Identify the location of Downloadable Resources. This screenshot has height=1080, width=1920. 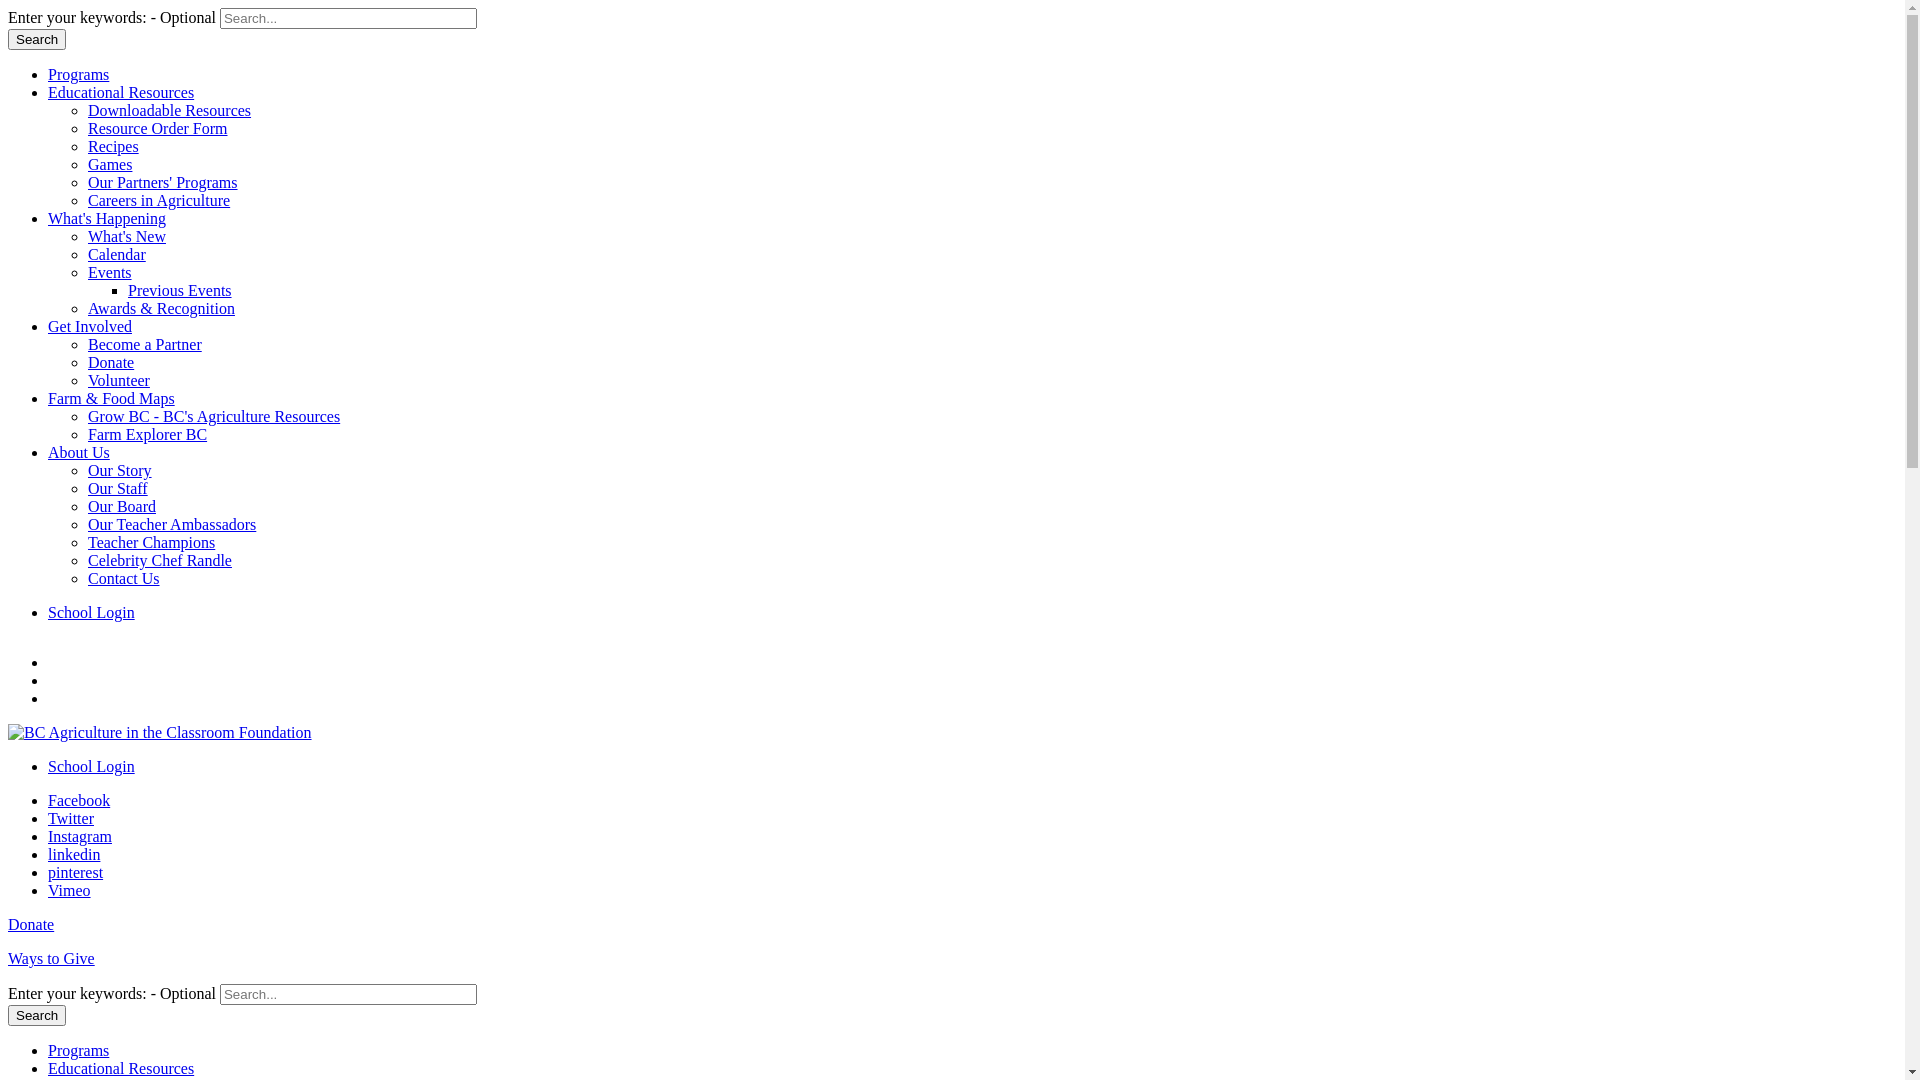
(170, 110).